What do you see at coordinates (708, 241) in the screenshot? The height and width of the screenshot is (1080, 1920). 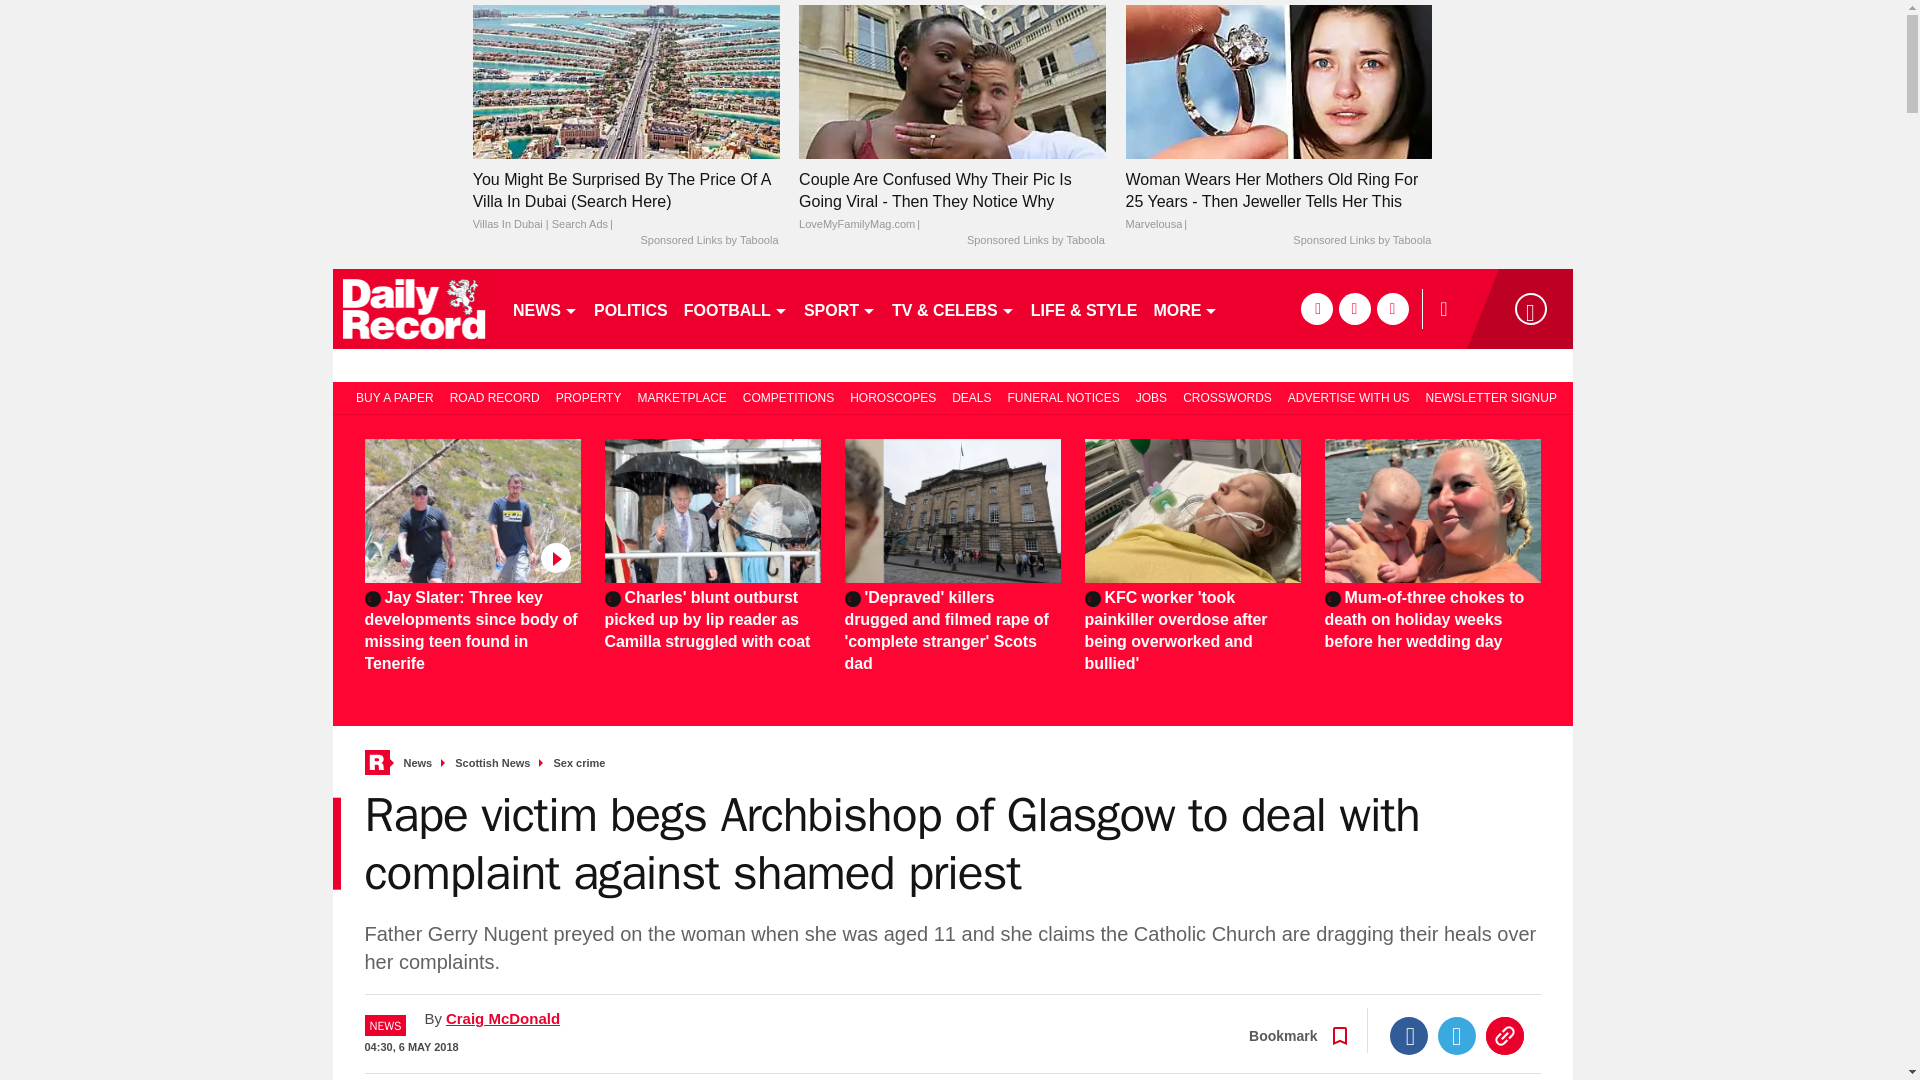 I see `Sponsored Links by Taboola` at bounding box center [708, 241].